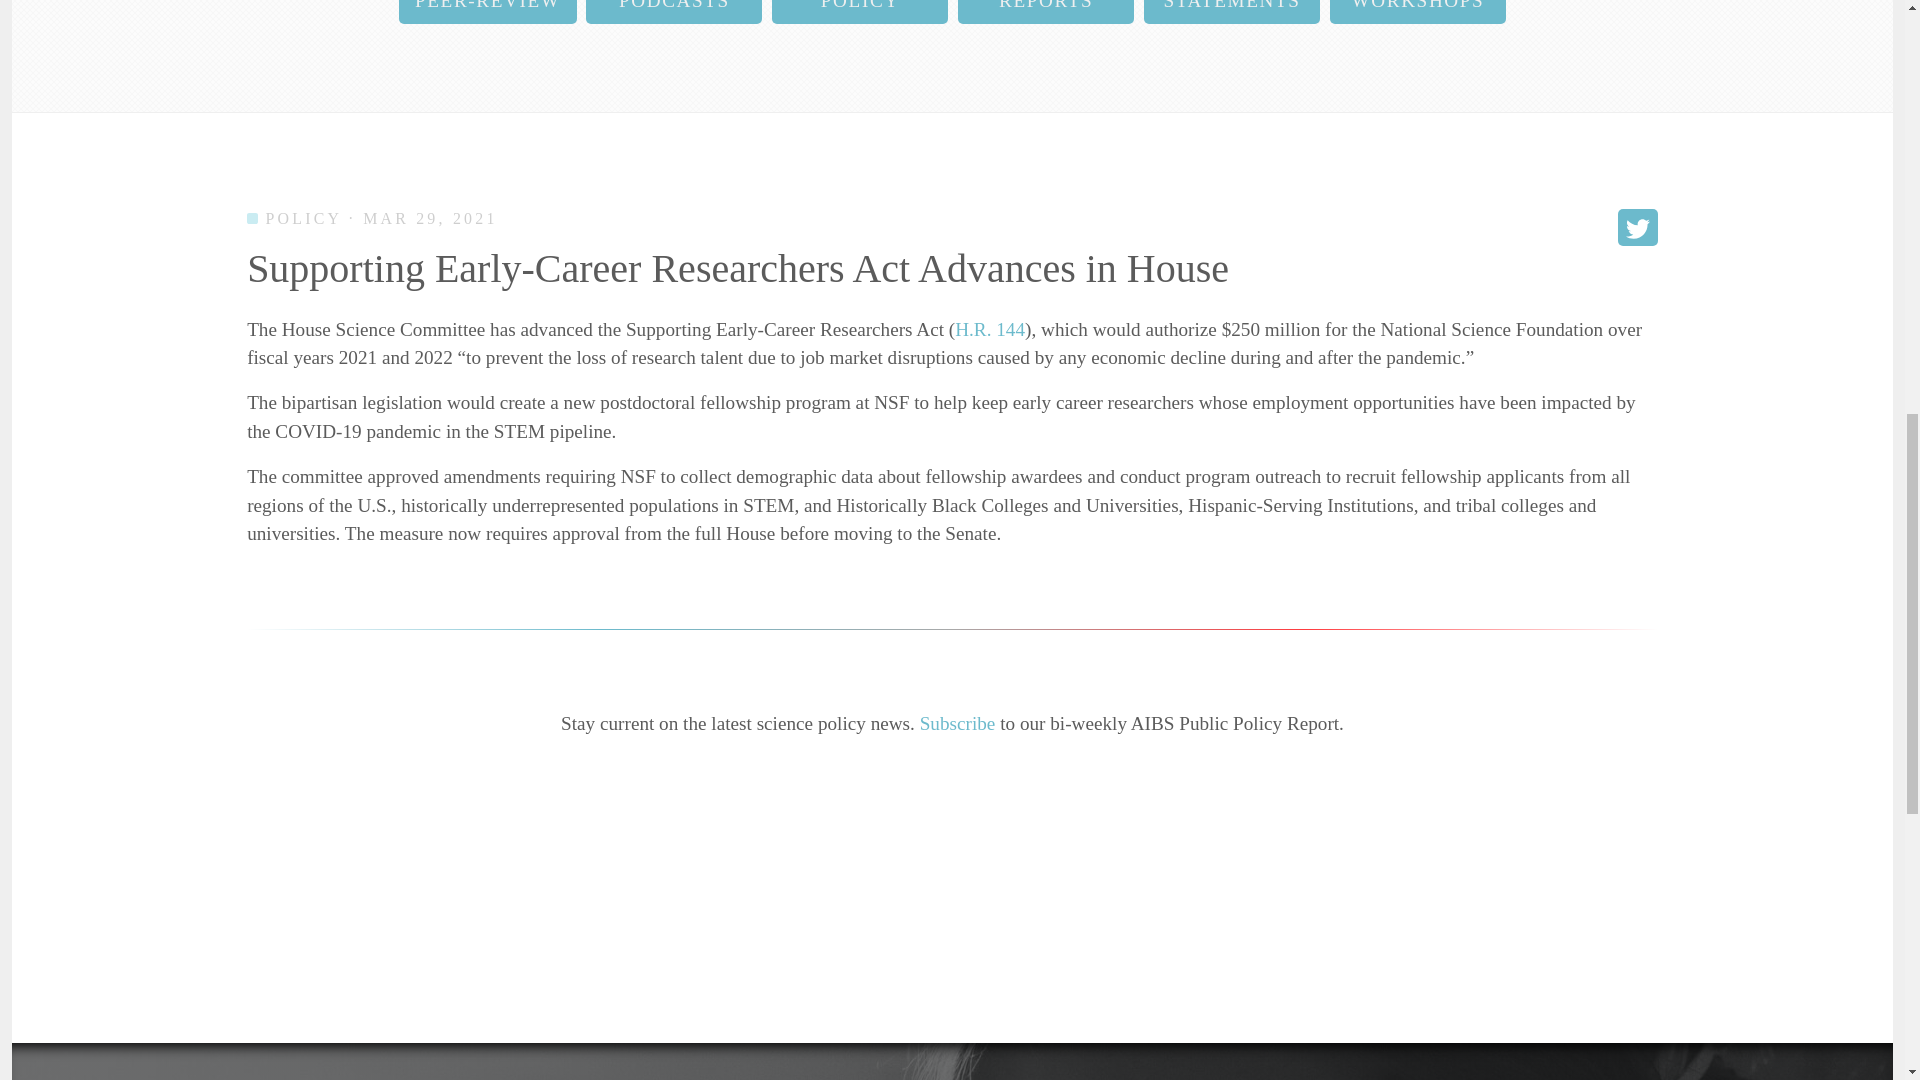  Describe the element at coordinates (1418, 12) in the screenshot. I see `WORKSHOPS` at that location.